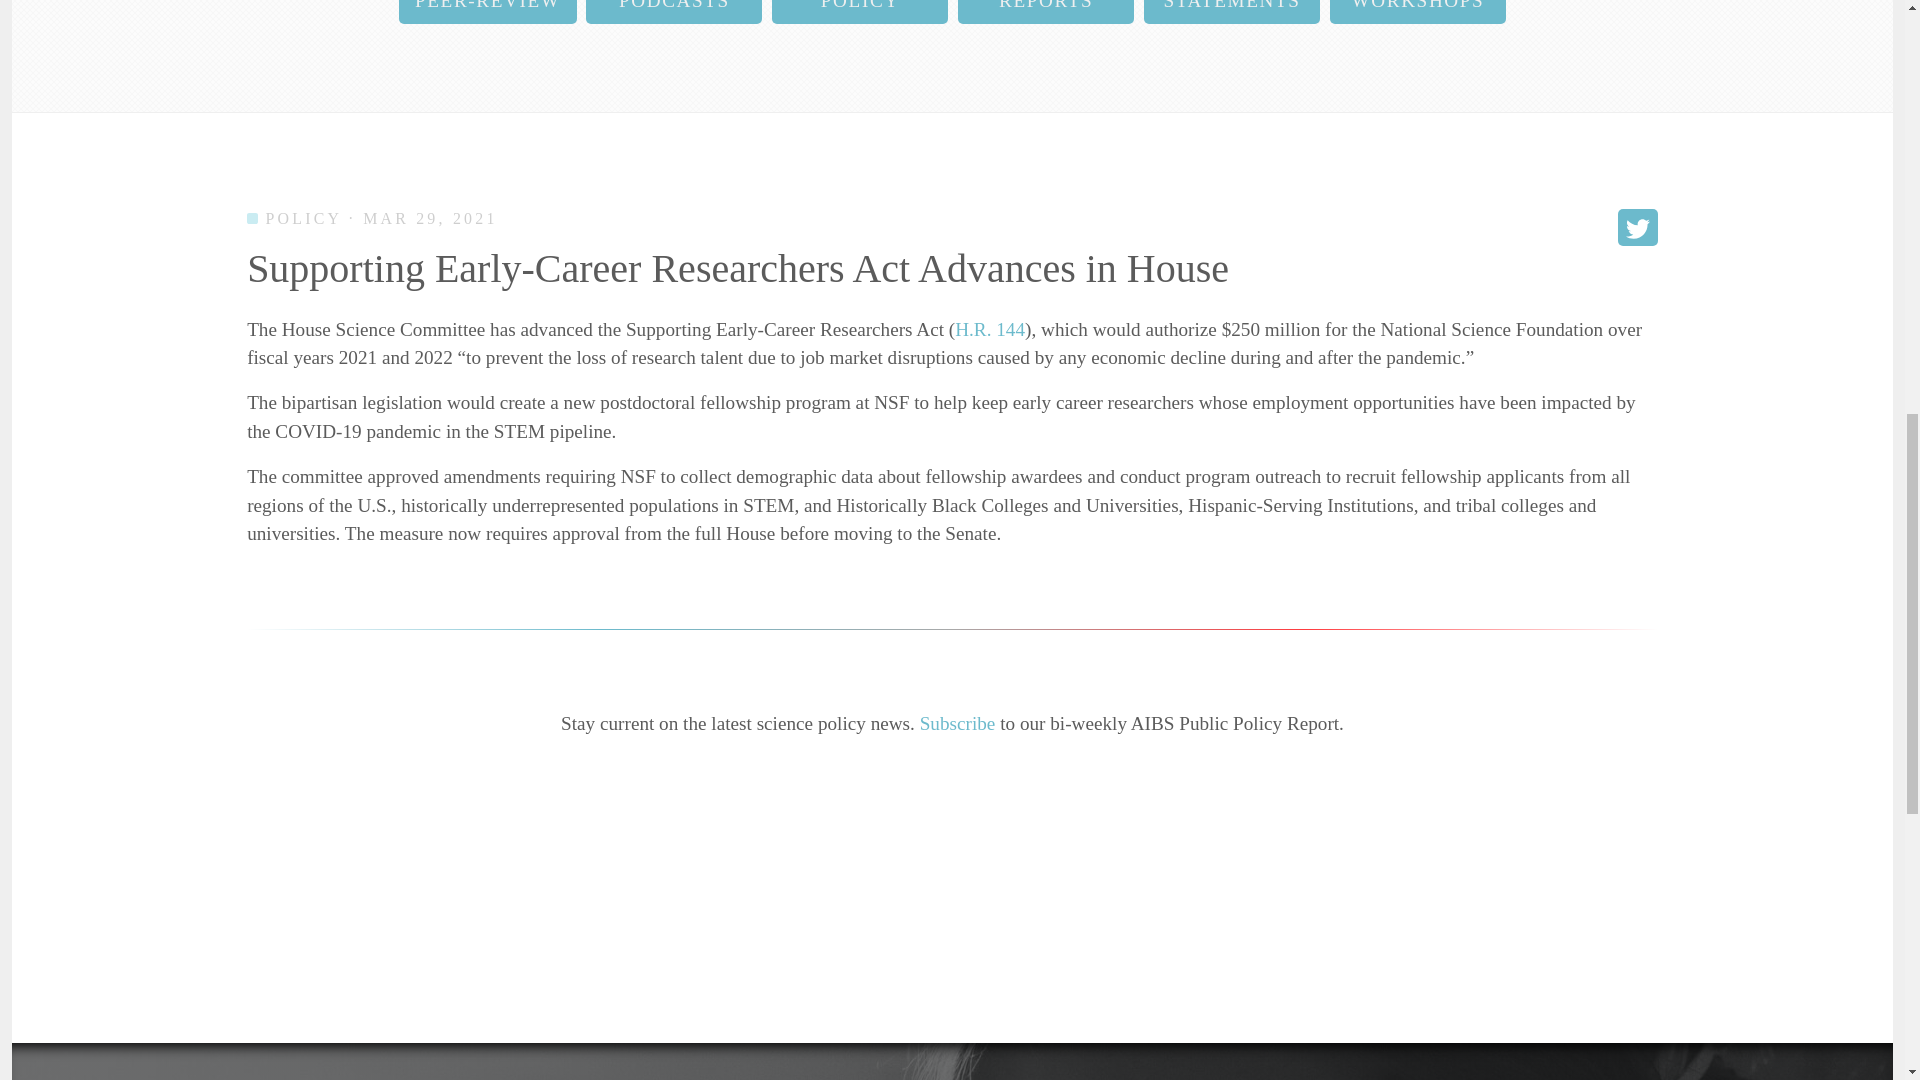  Describe the element at coordinates (1418, 12) in the screenshot. I see `WORKSHOPS` at that location.